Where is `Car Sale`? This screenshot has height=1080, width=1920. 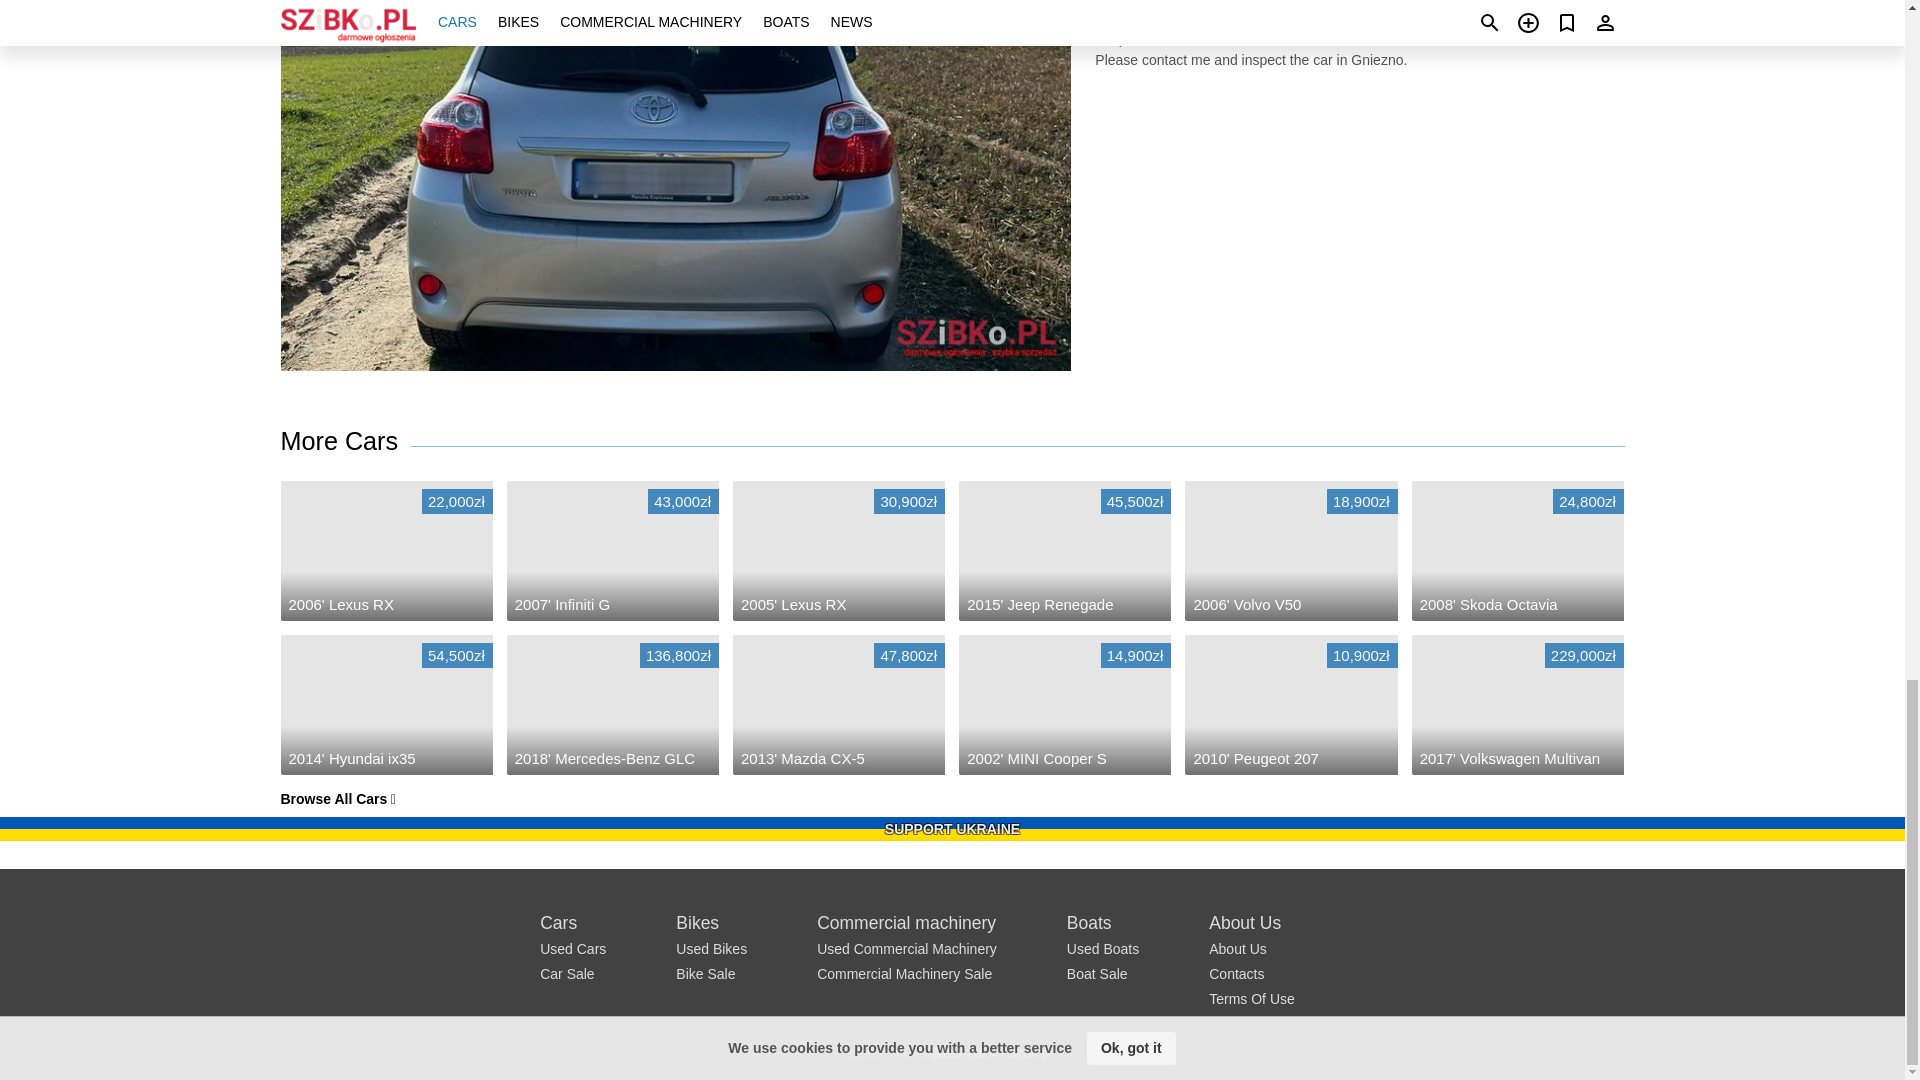 Car Sale is located at coordinates (566, 973).